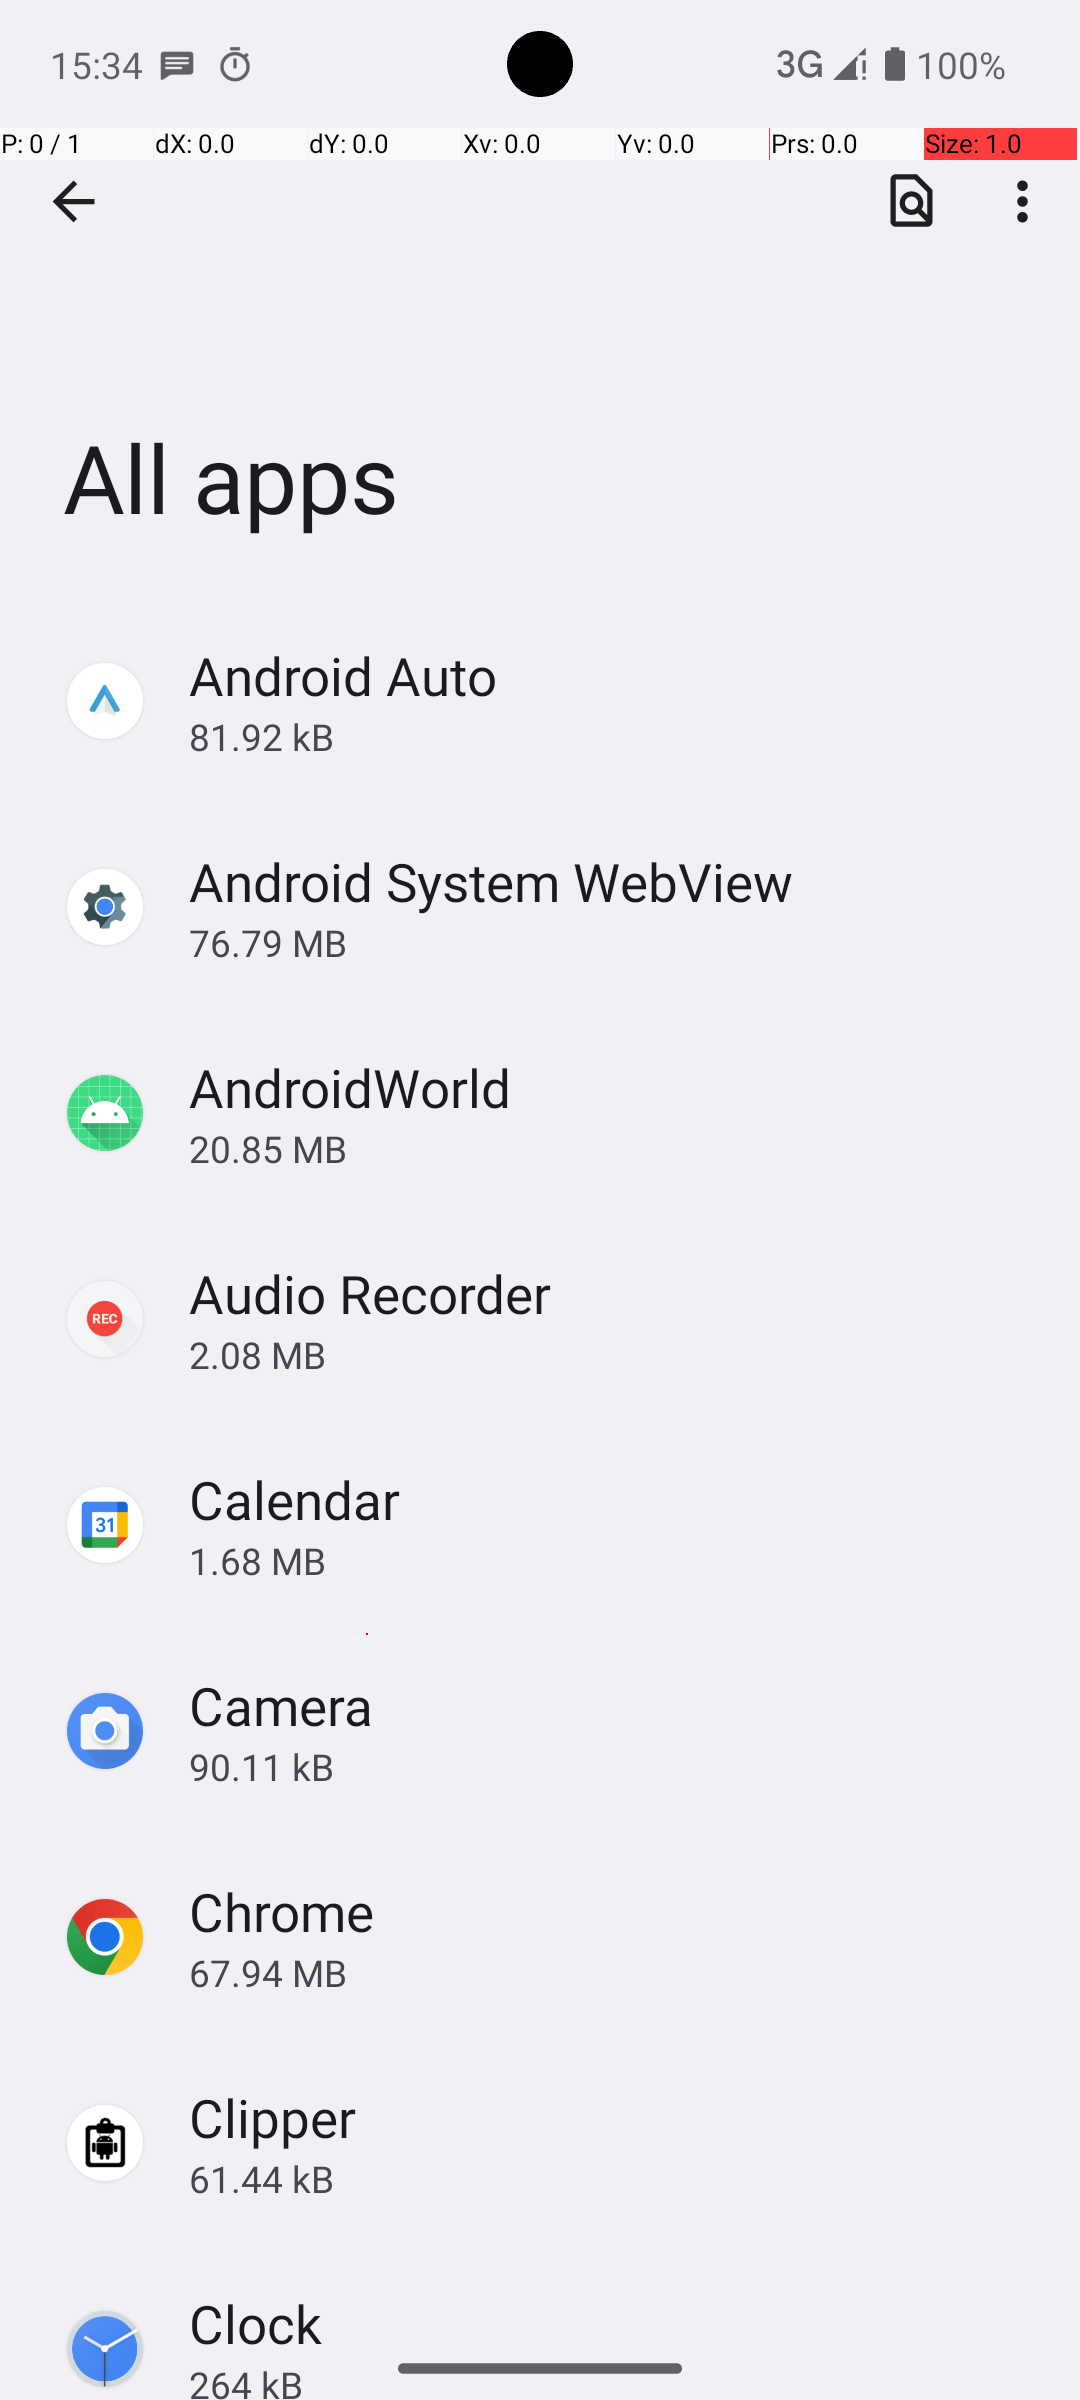  What do you see at coordinates (614, 1972) in the screenshot?
I see `67.94 MB` at bounding box center [614, 1972].